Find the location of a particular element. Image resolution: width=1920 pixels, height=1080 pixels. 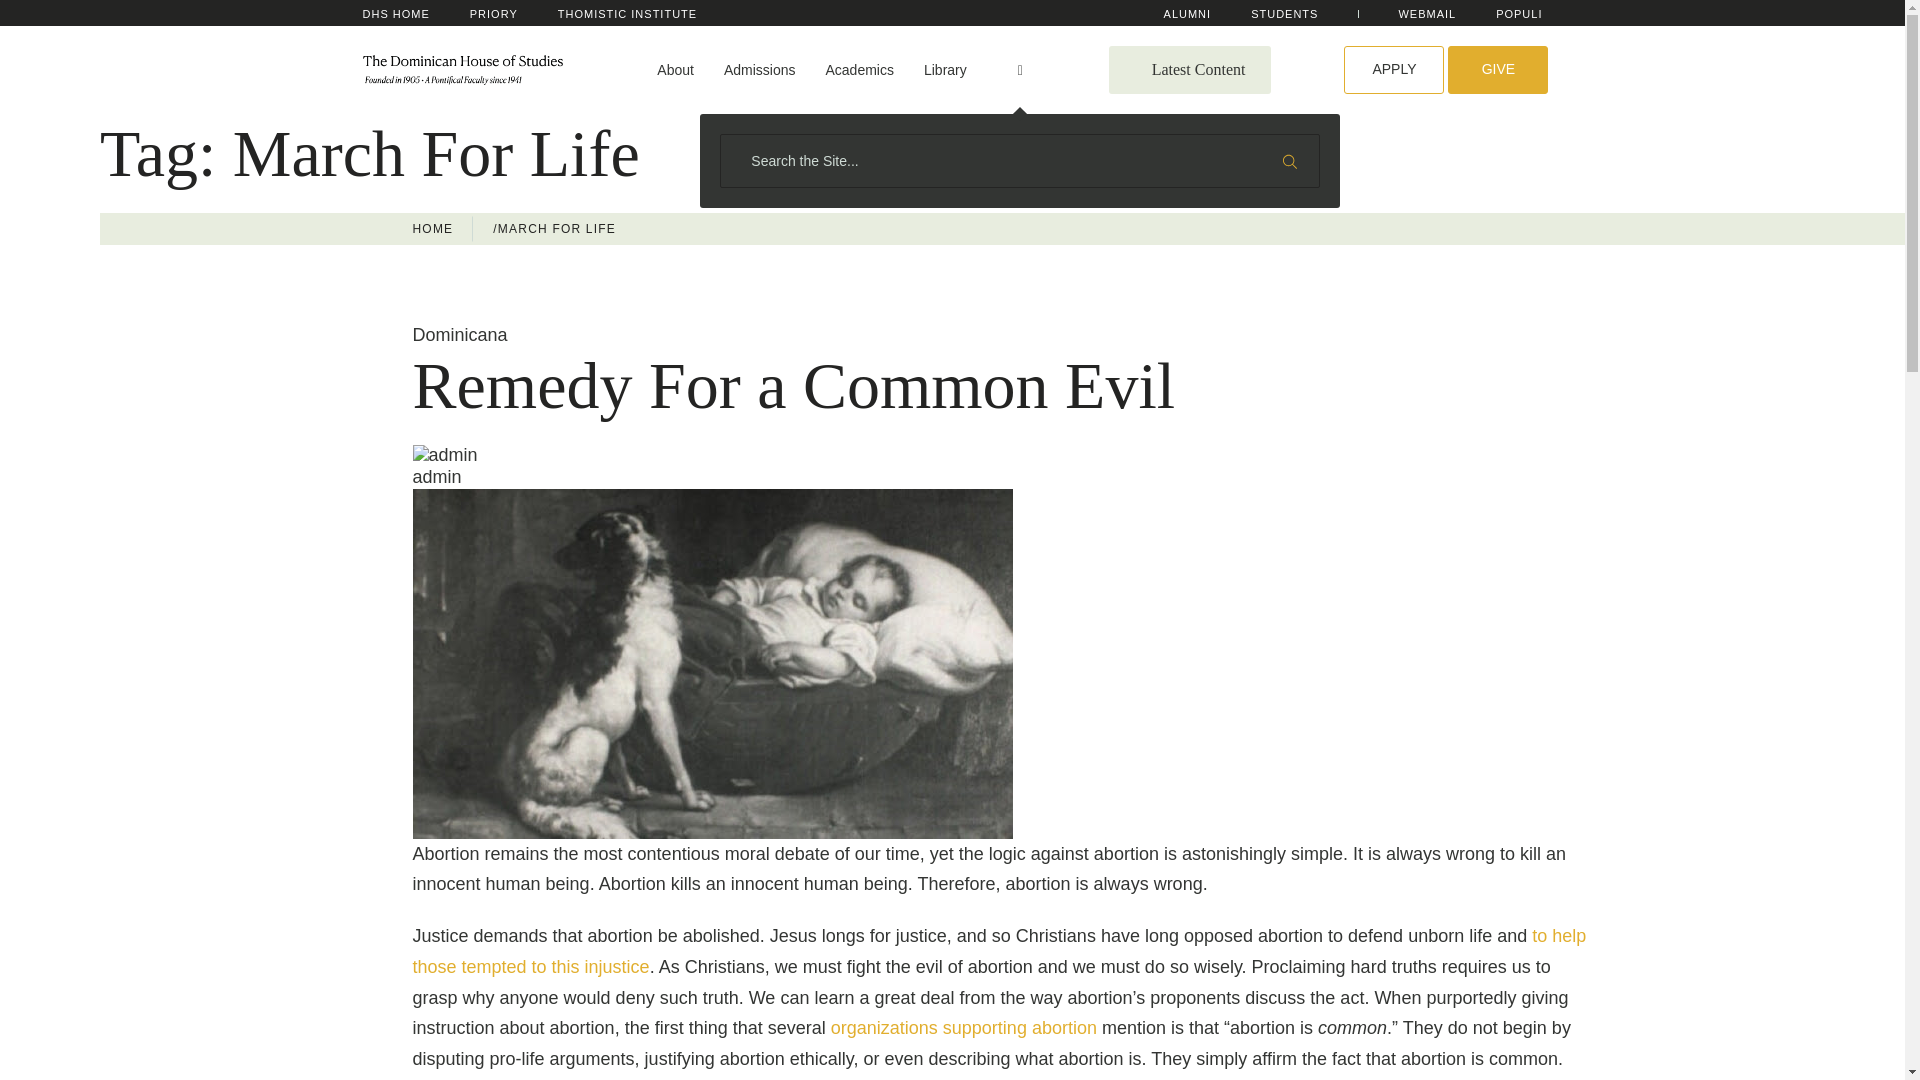

Academics is located at coordinates (859, 70).